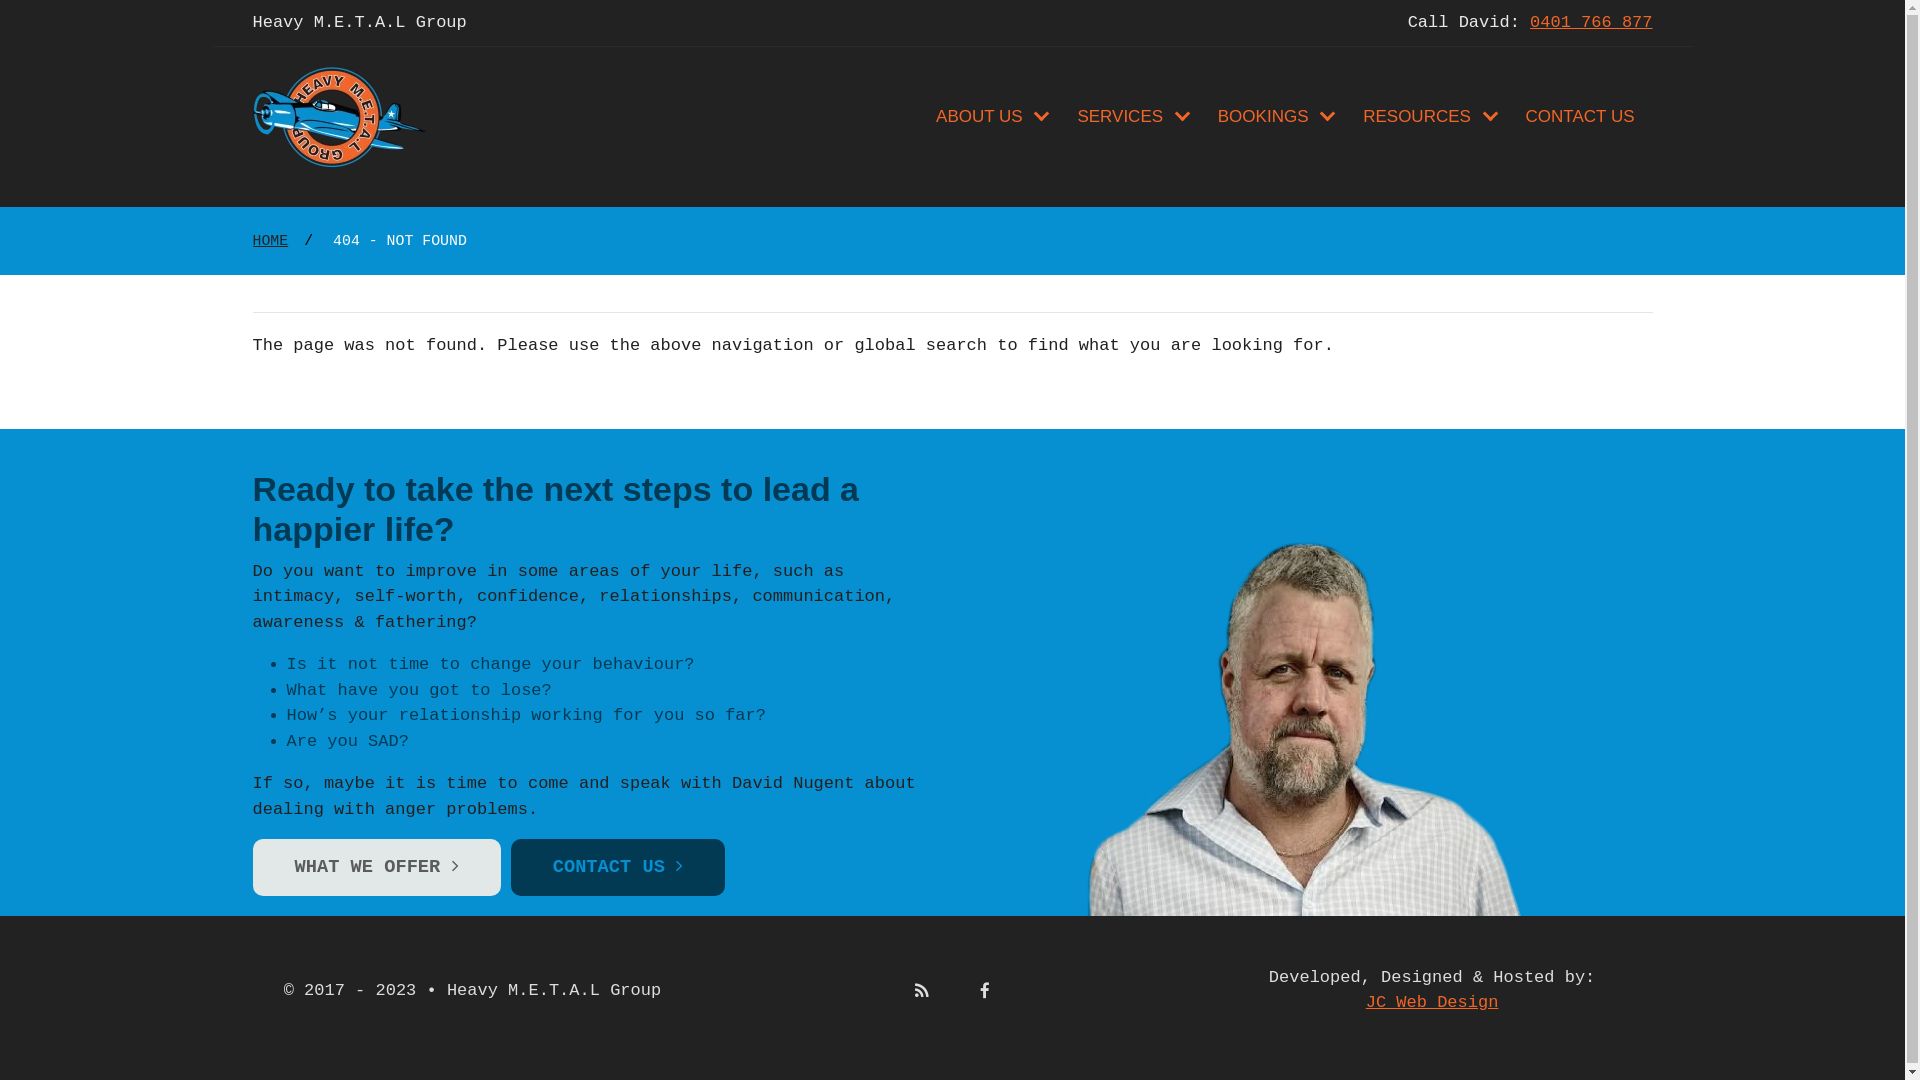  I want to click on RESOURCES  , so click(1429, 117).